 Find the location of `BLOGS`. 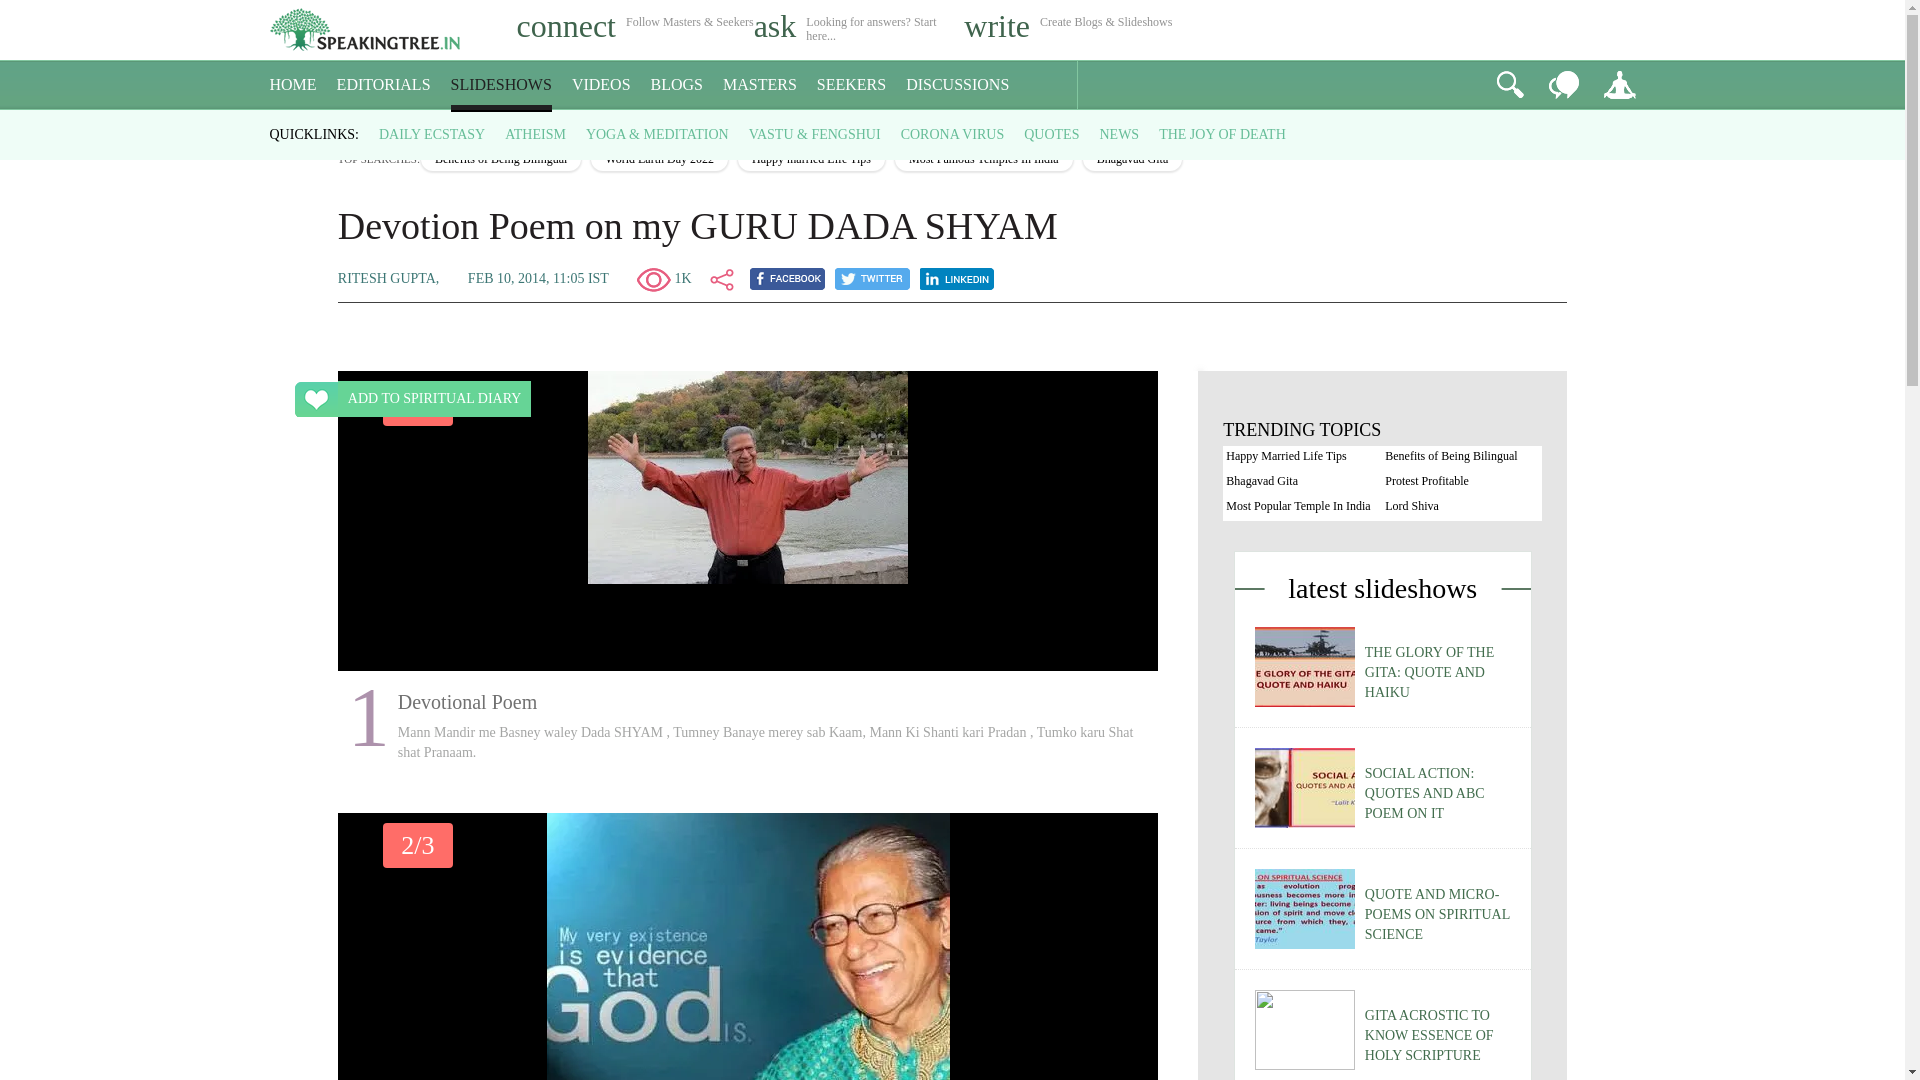

BLOGS is located at coordinates (676, 85).